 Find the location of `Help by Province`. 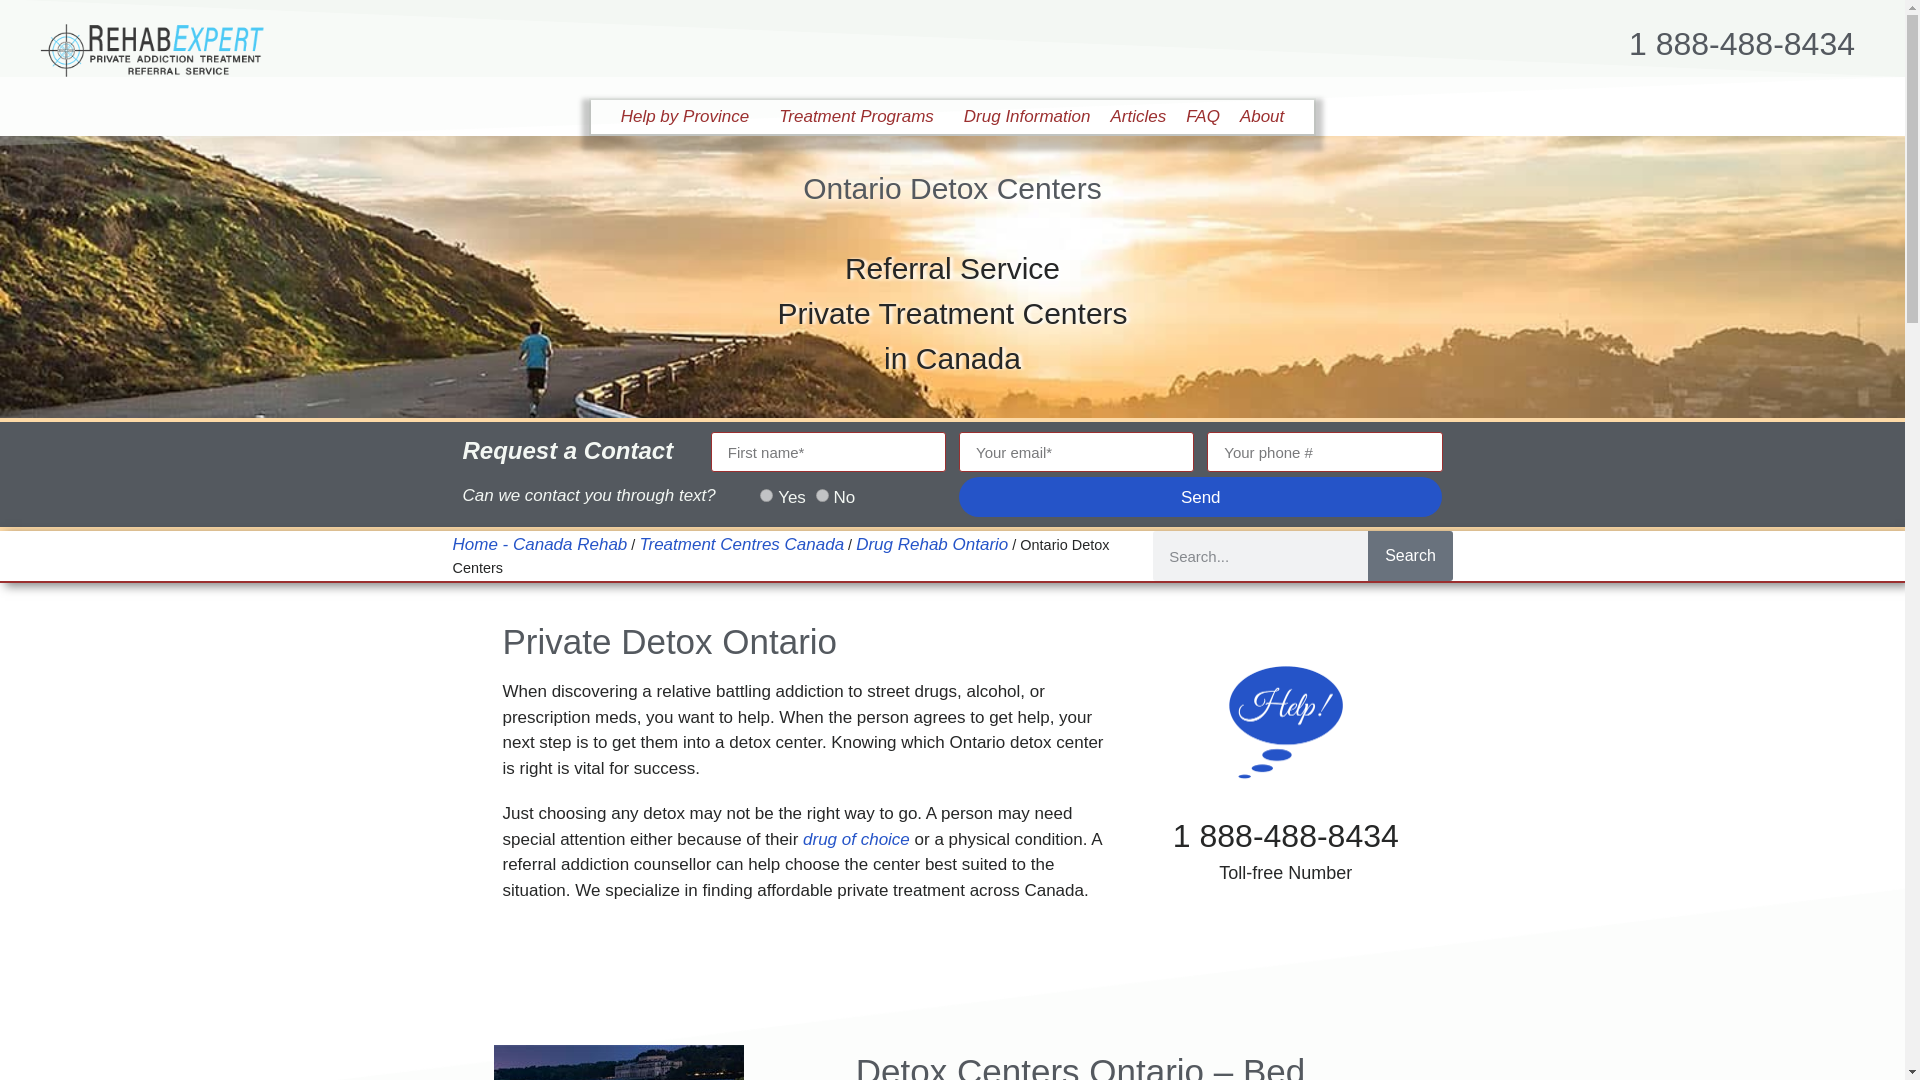

Help by Province is located at coordinates (690, 116).